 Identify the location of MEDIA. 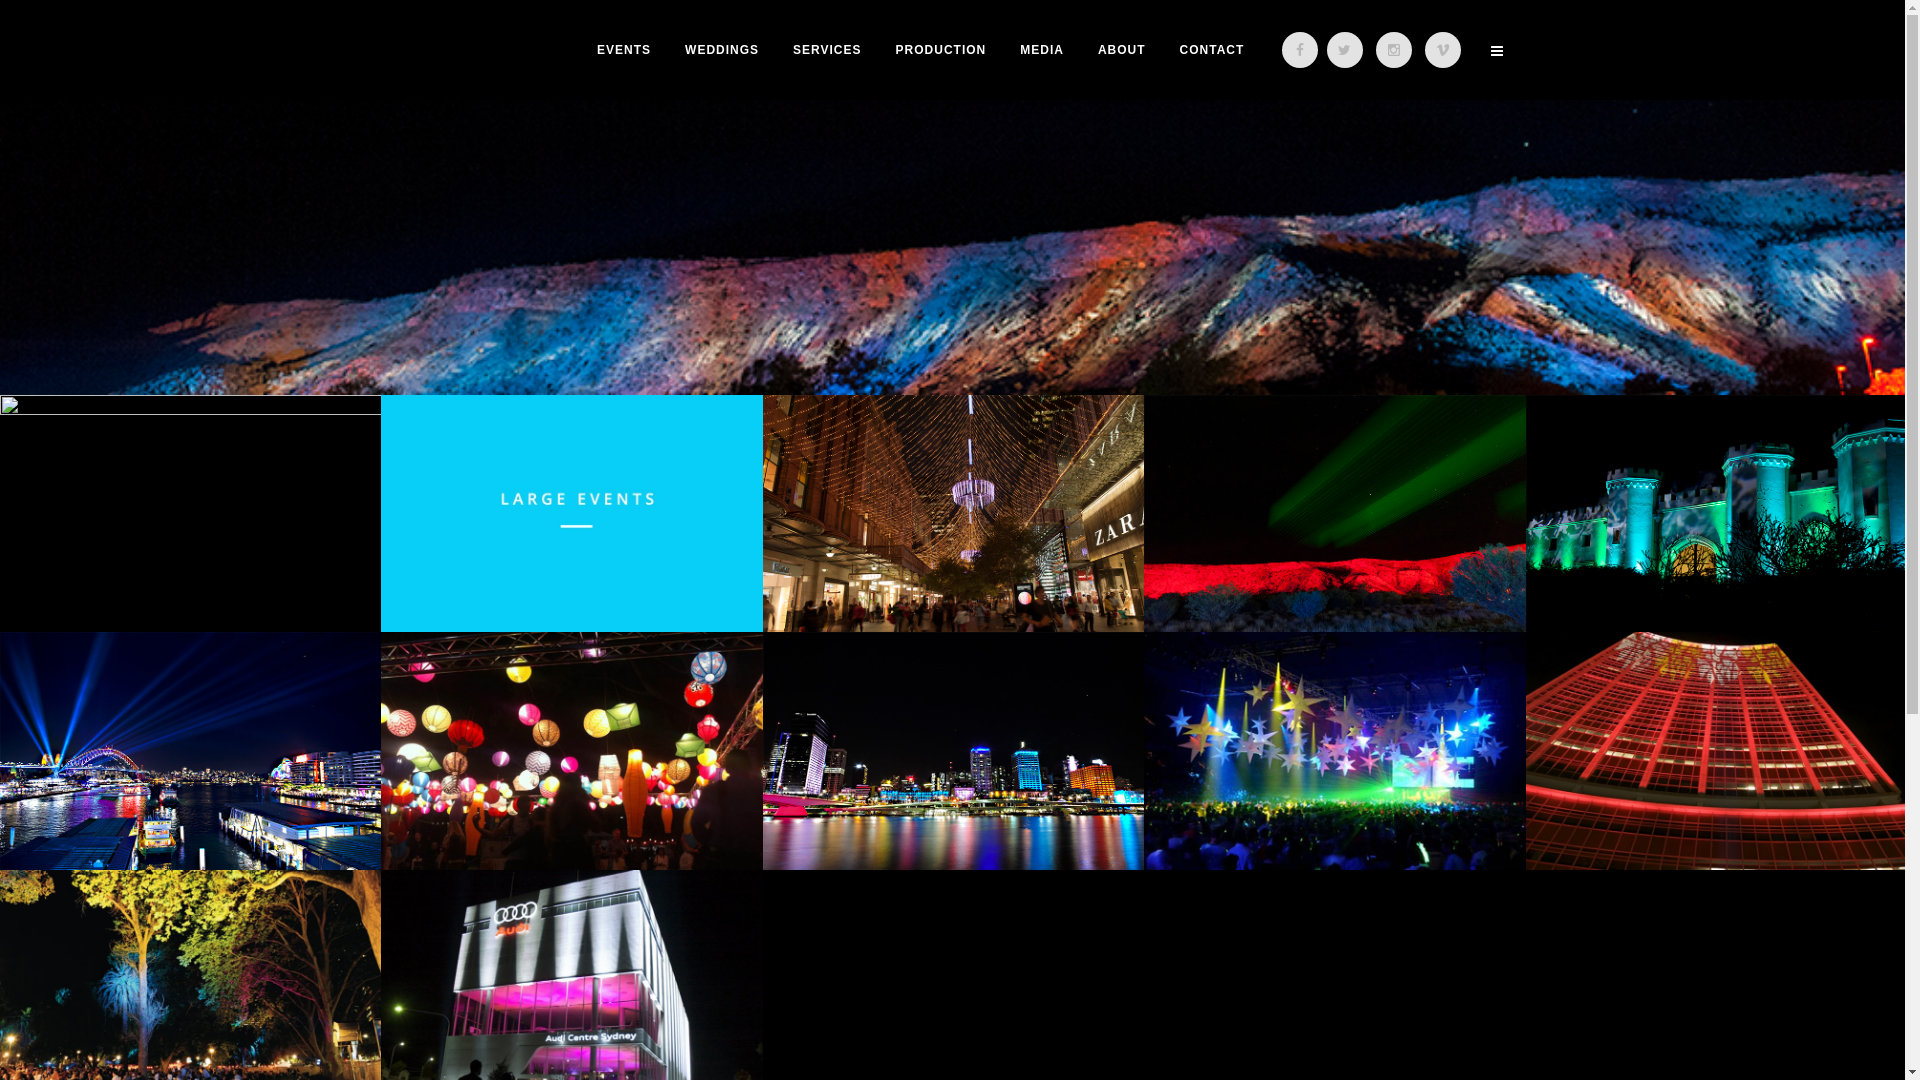
(1042, 50).